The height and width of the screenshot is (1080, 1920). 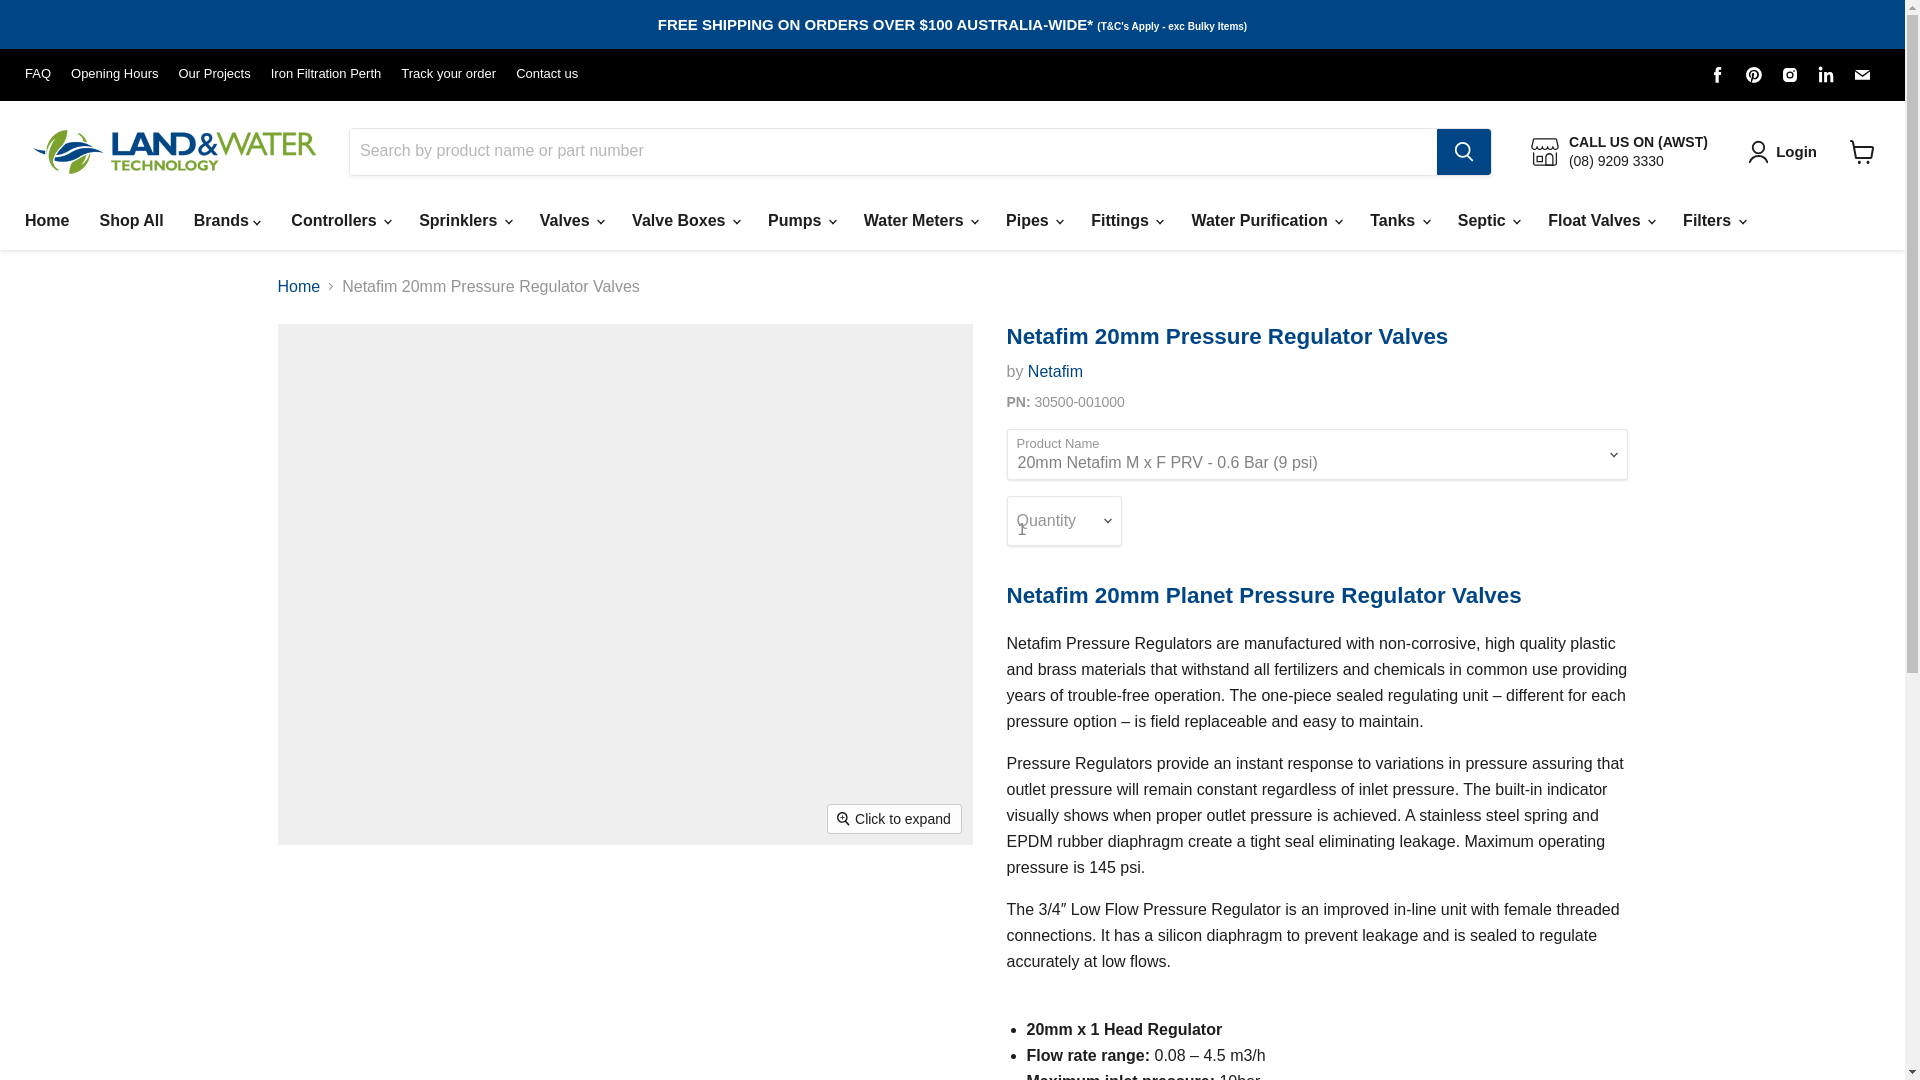 I want to click on Find us on Facebook, so click(x=1718, y=74).